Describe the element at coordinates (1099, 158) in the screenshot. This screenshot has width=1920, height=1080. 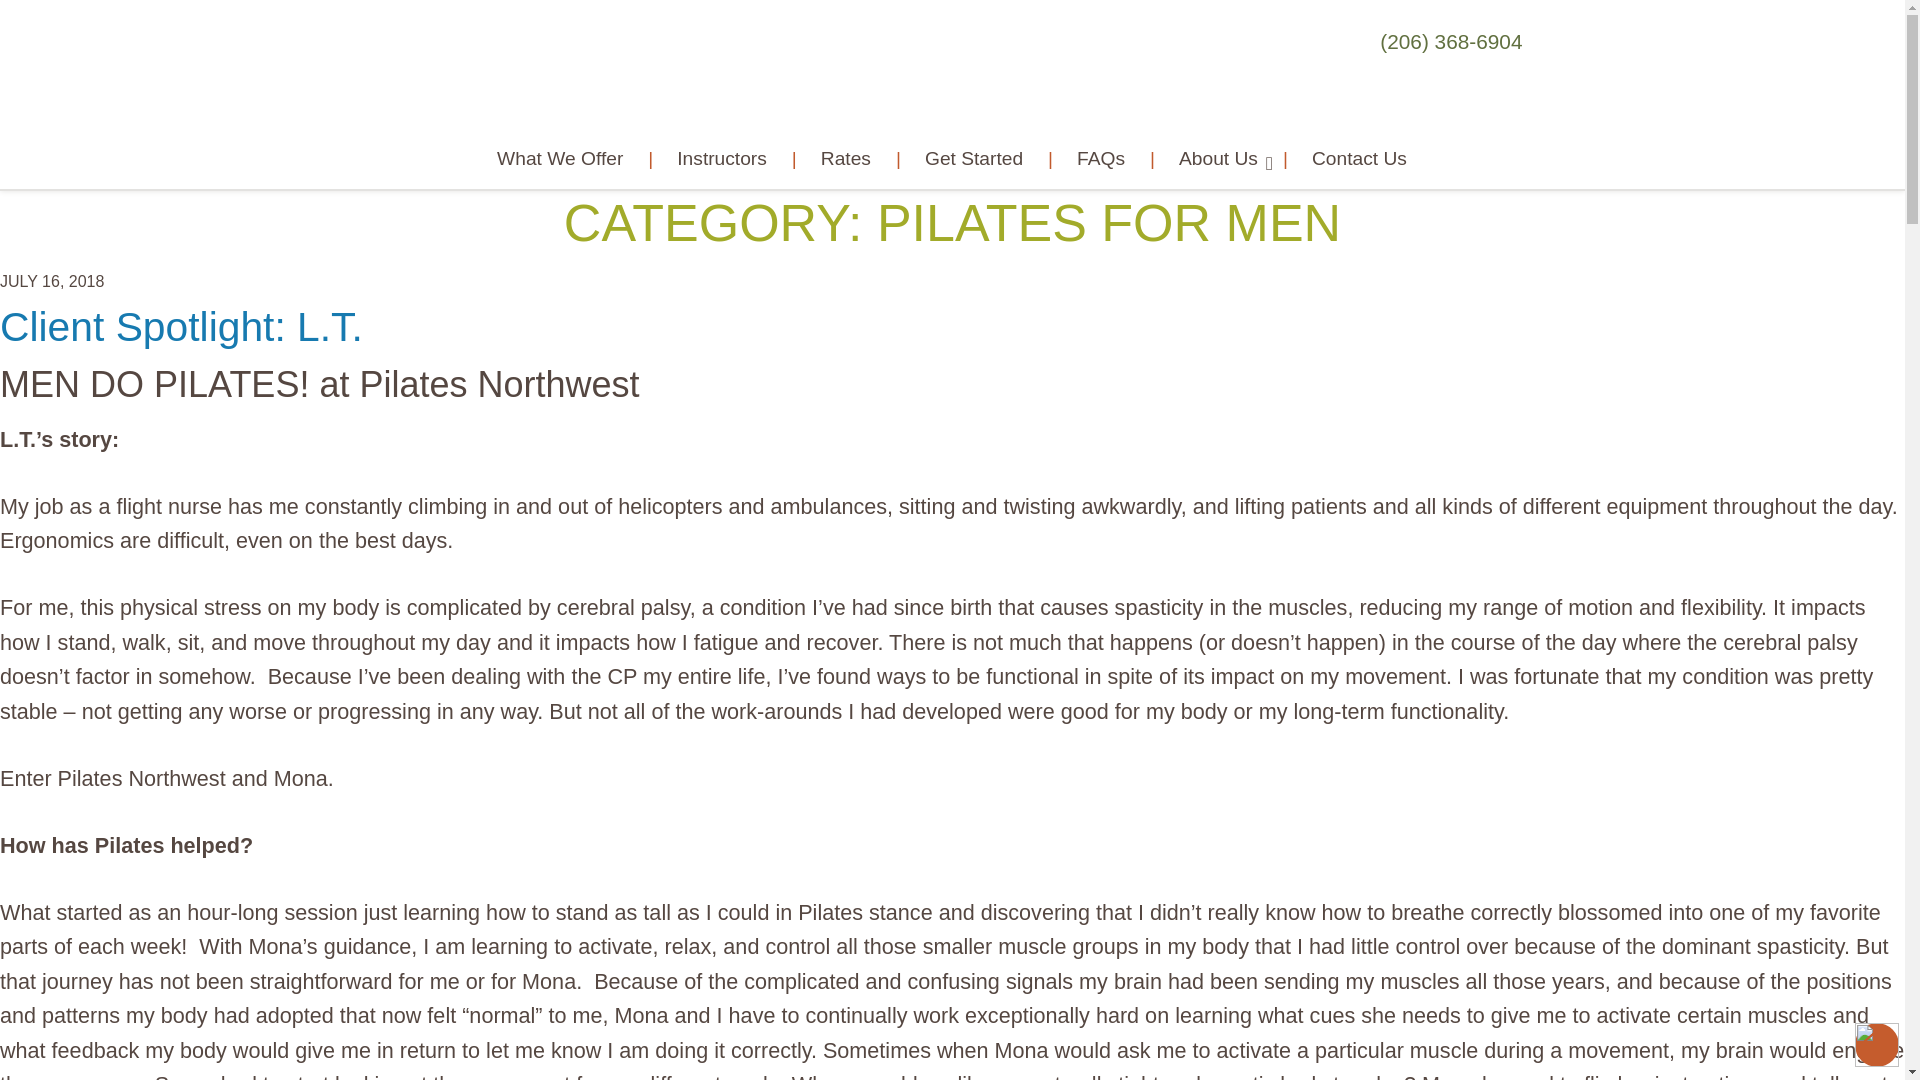
I see `FAQs` at that location.